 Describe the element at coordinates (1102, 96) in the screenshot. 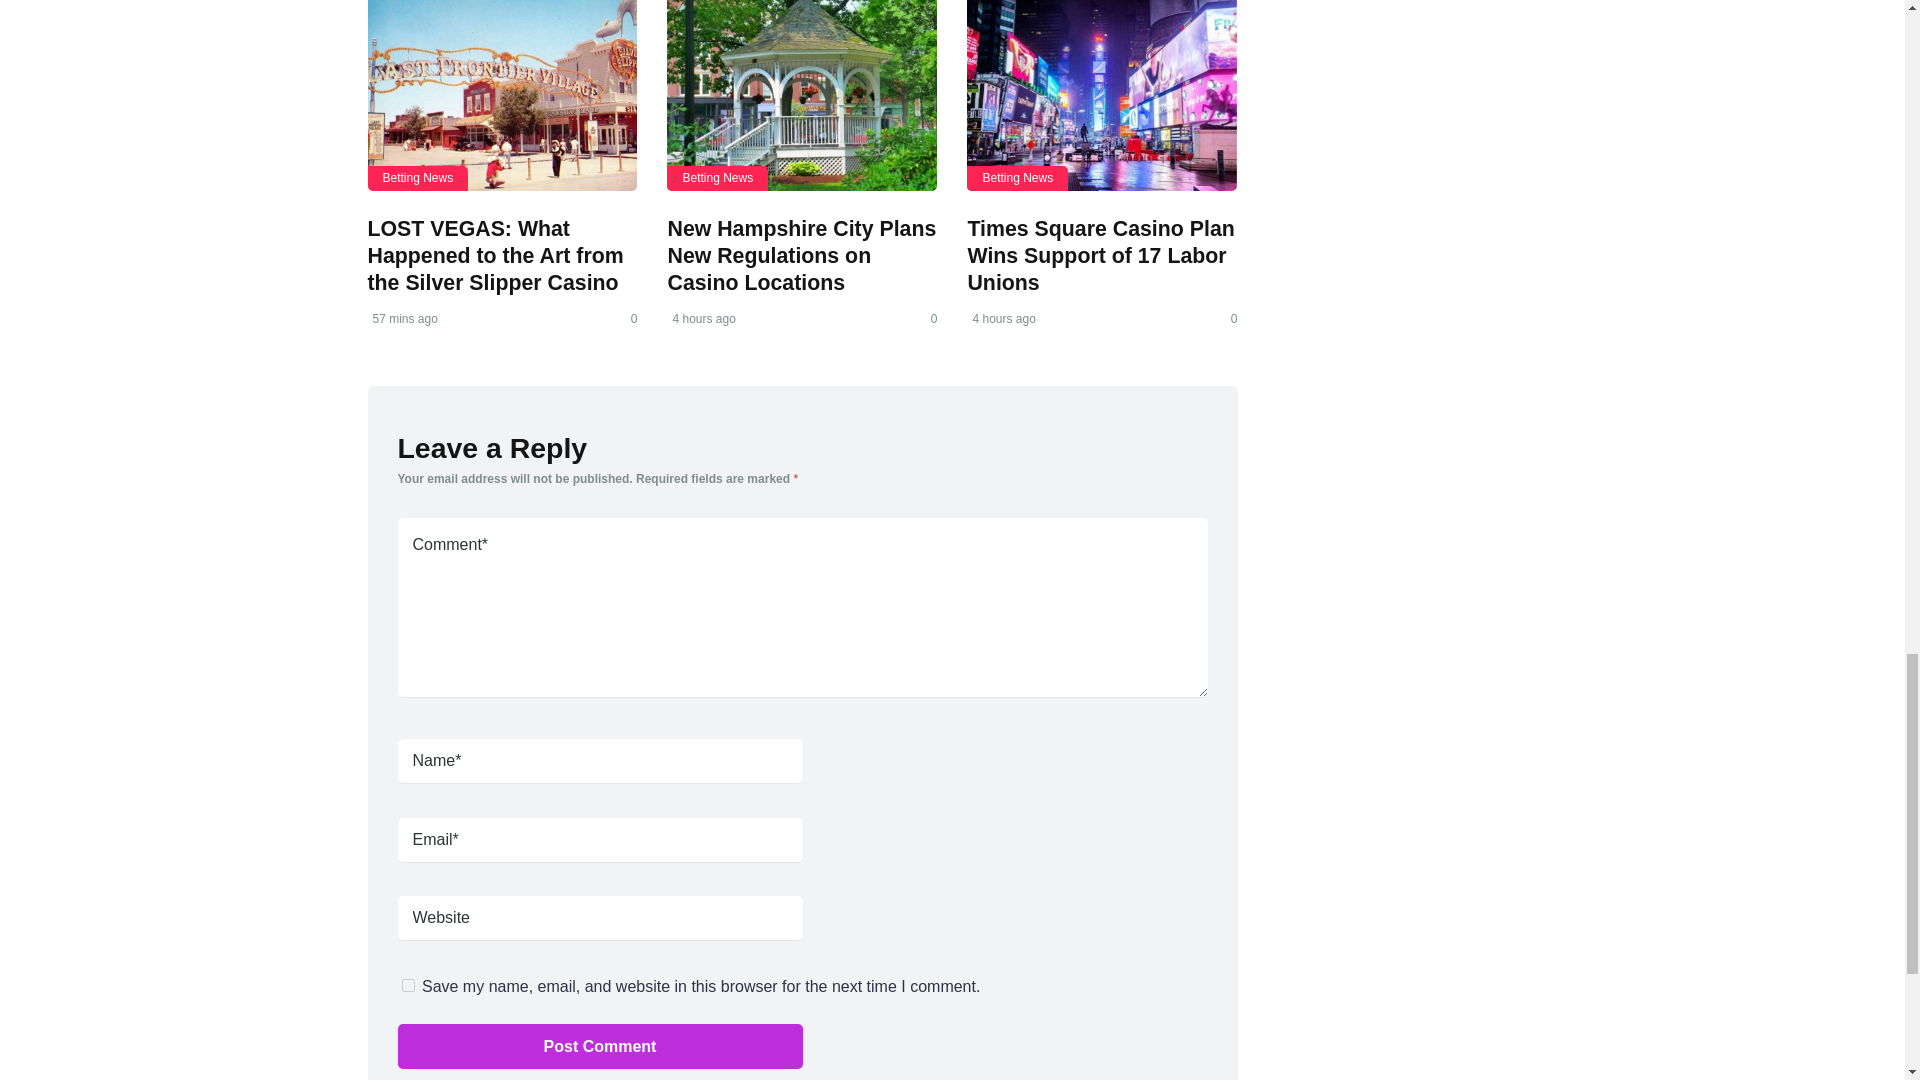

I see `Times Square Casino Plan Wins Support of 17 Labor Unions` at that location.